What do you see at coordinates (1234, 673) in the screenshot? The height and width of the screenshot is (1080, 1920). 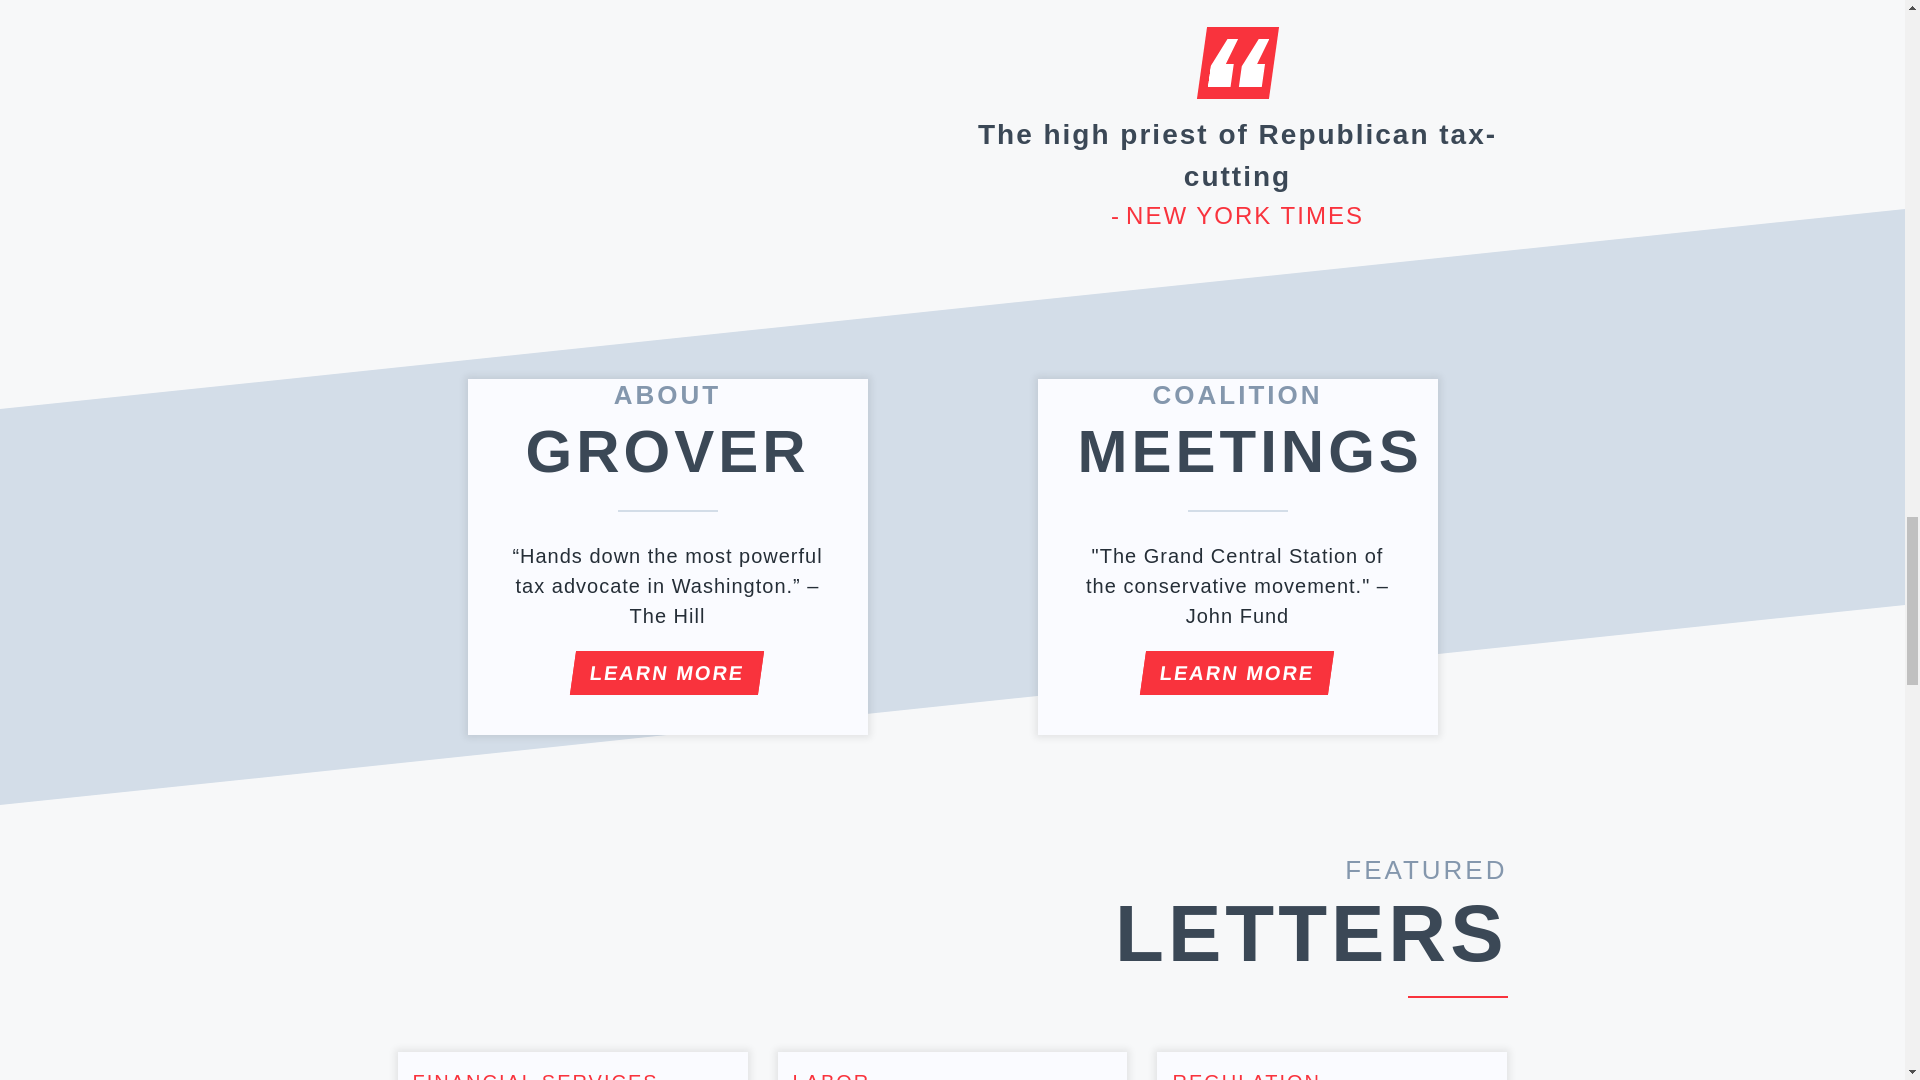 I see `LEARN MORE` at bounding box center [1234, 673].